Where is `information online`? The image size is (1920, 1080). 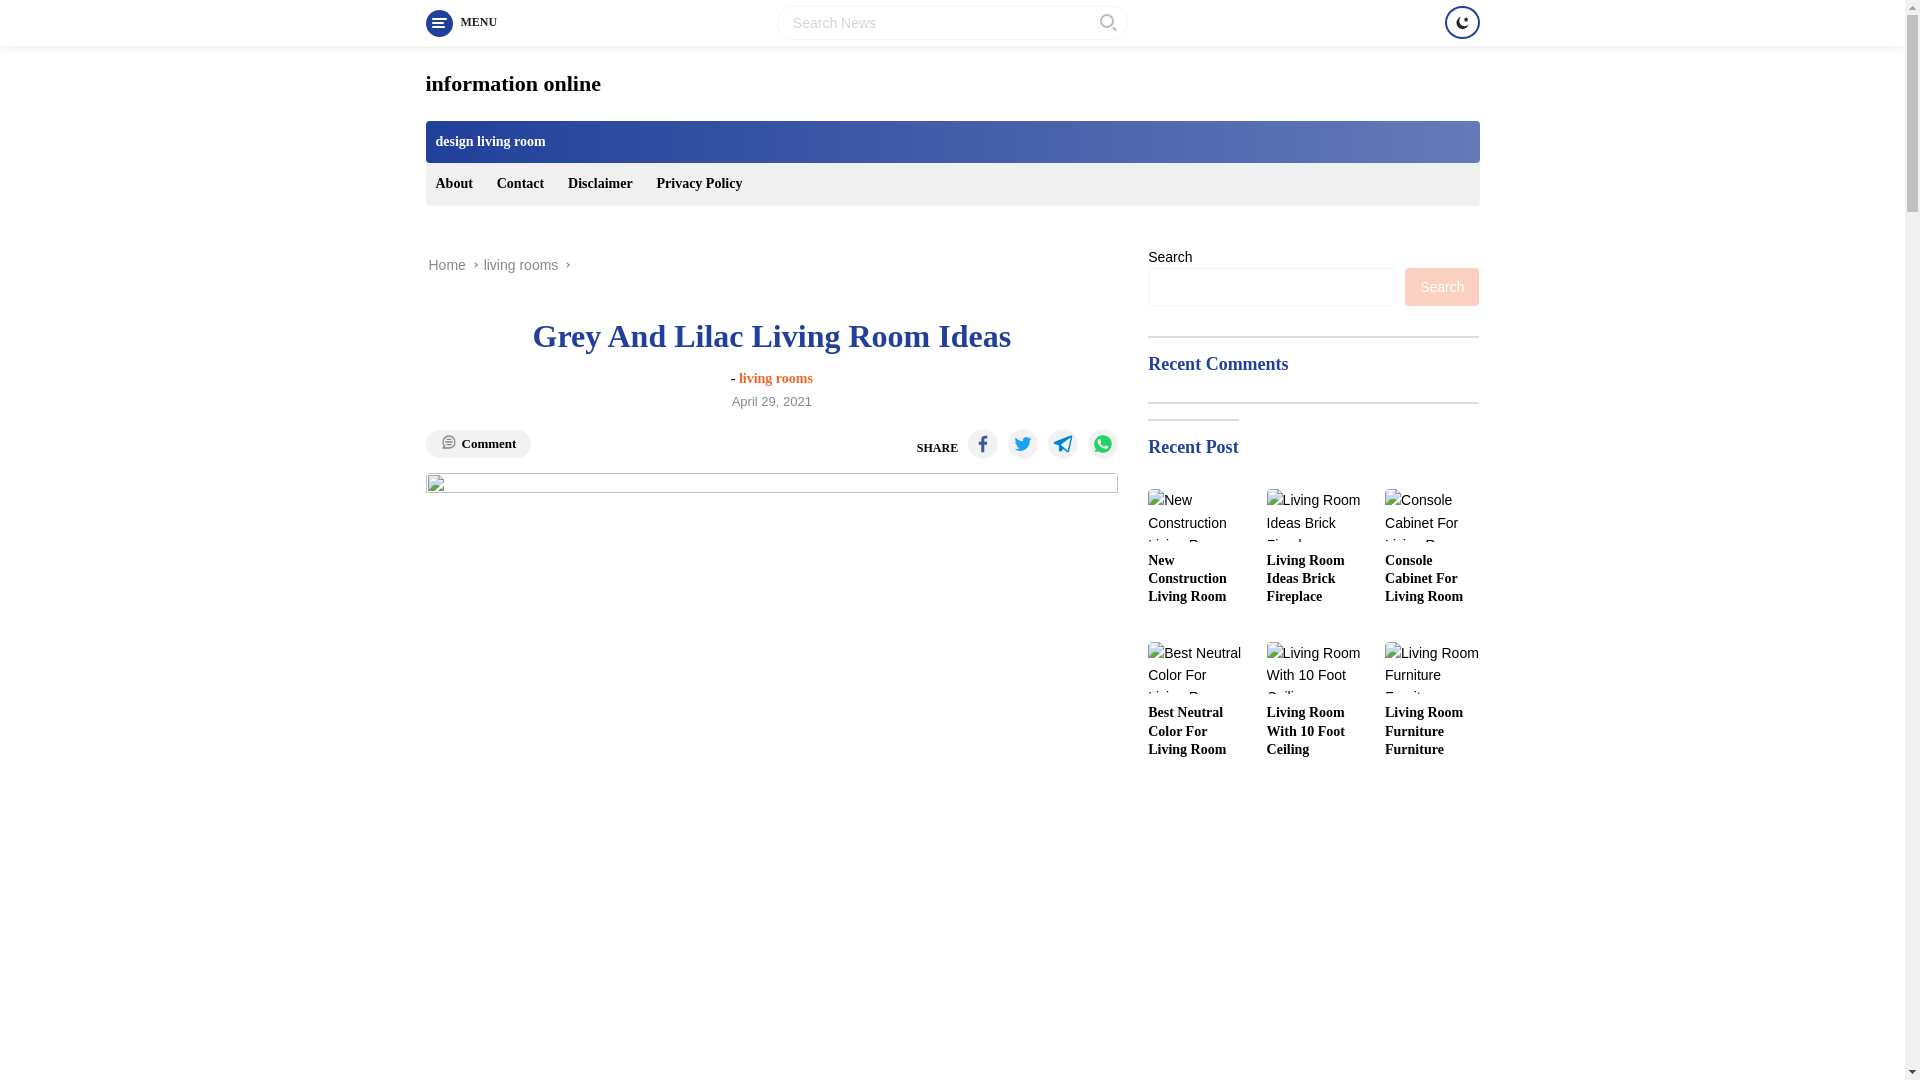 information online is located at coordinates (513, 84).